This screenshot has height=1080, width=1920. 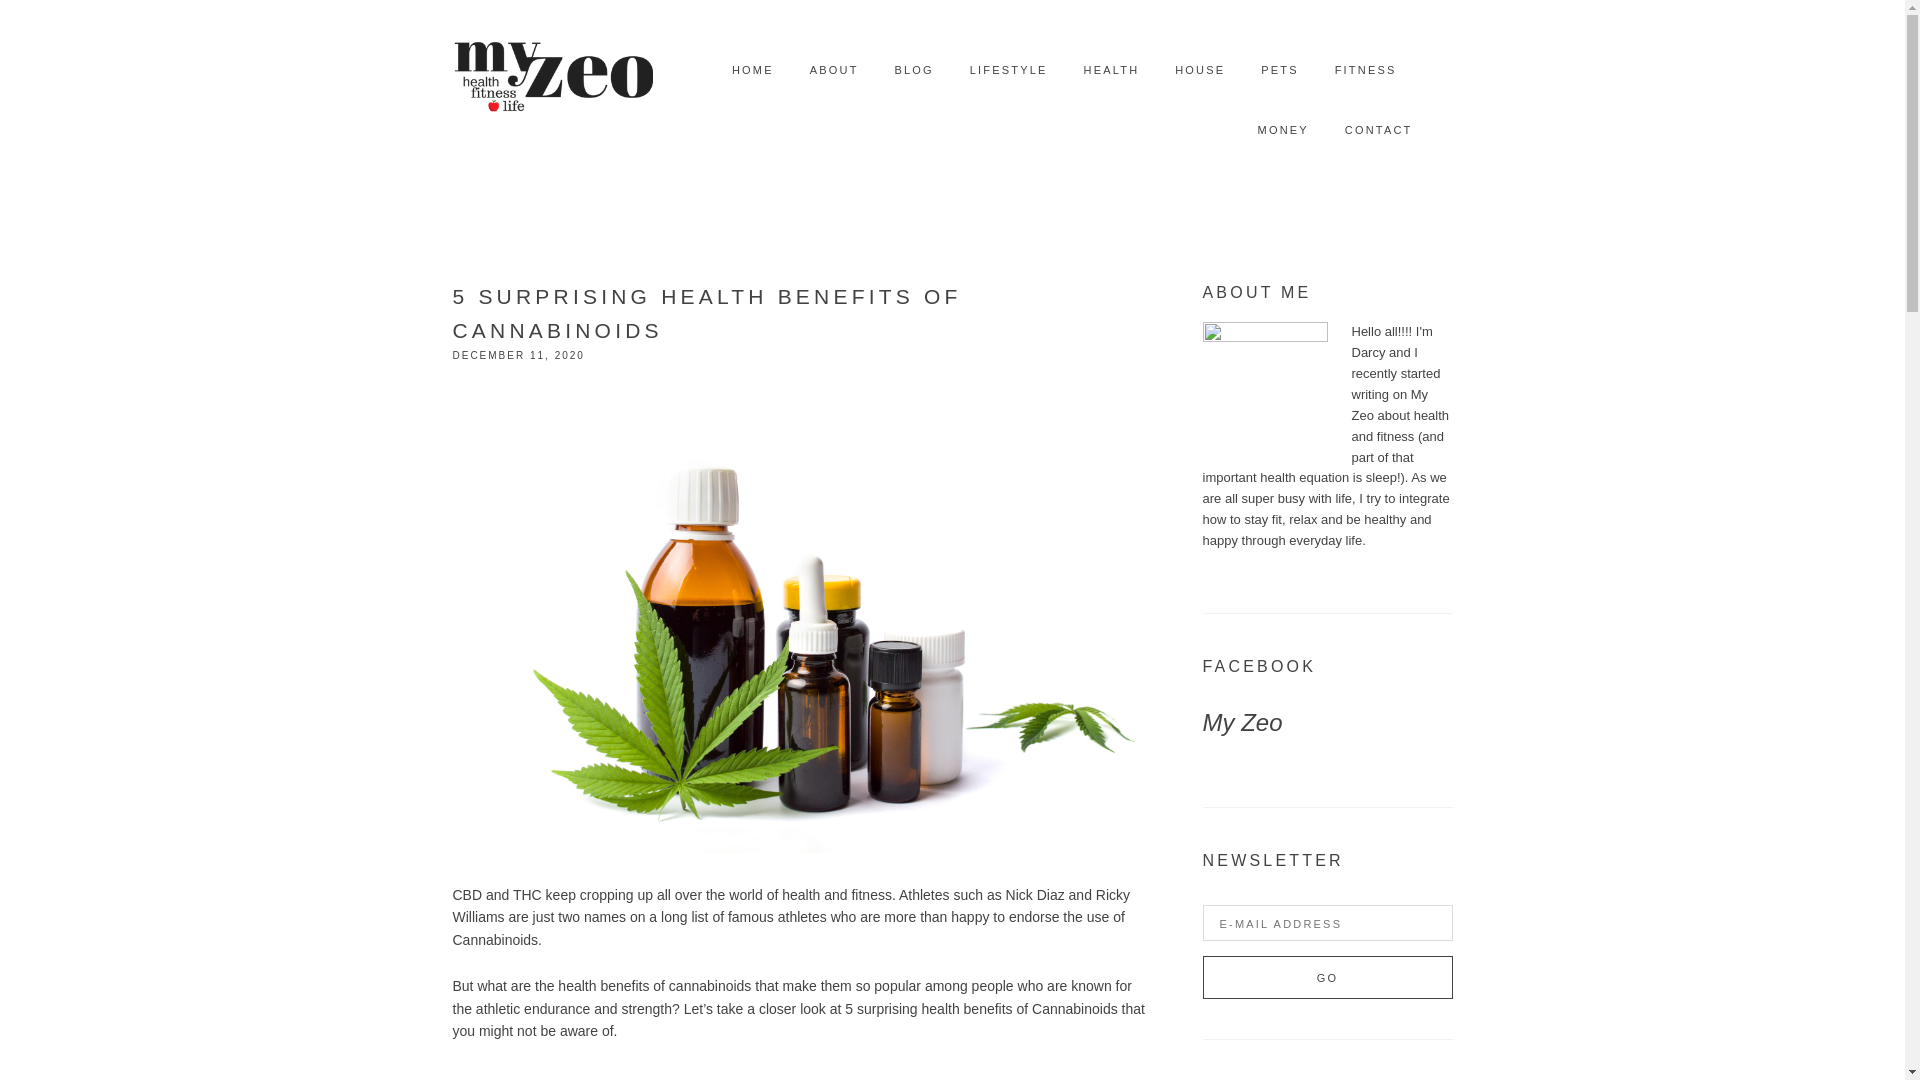 What do you see at coordinates (1366, 70) in the screenshot?
I see `FITNESS` at bounding box center [1366, 70].